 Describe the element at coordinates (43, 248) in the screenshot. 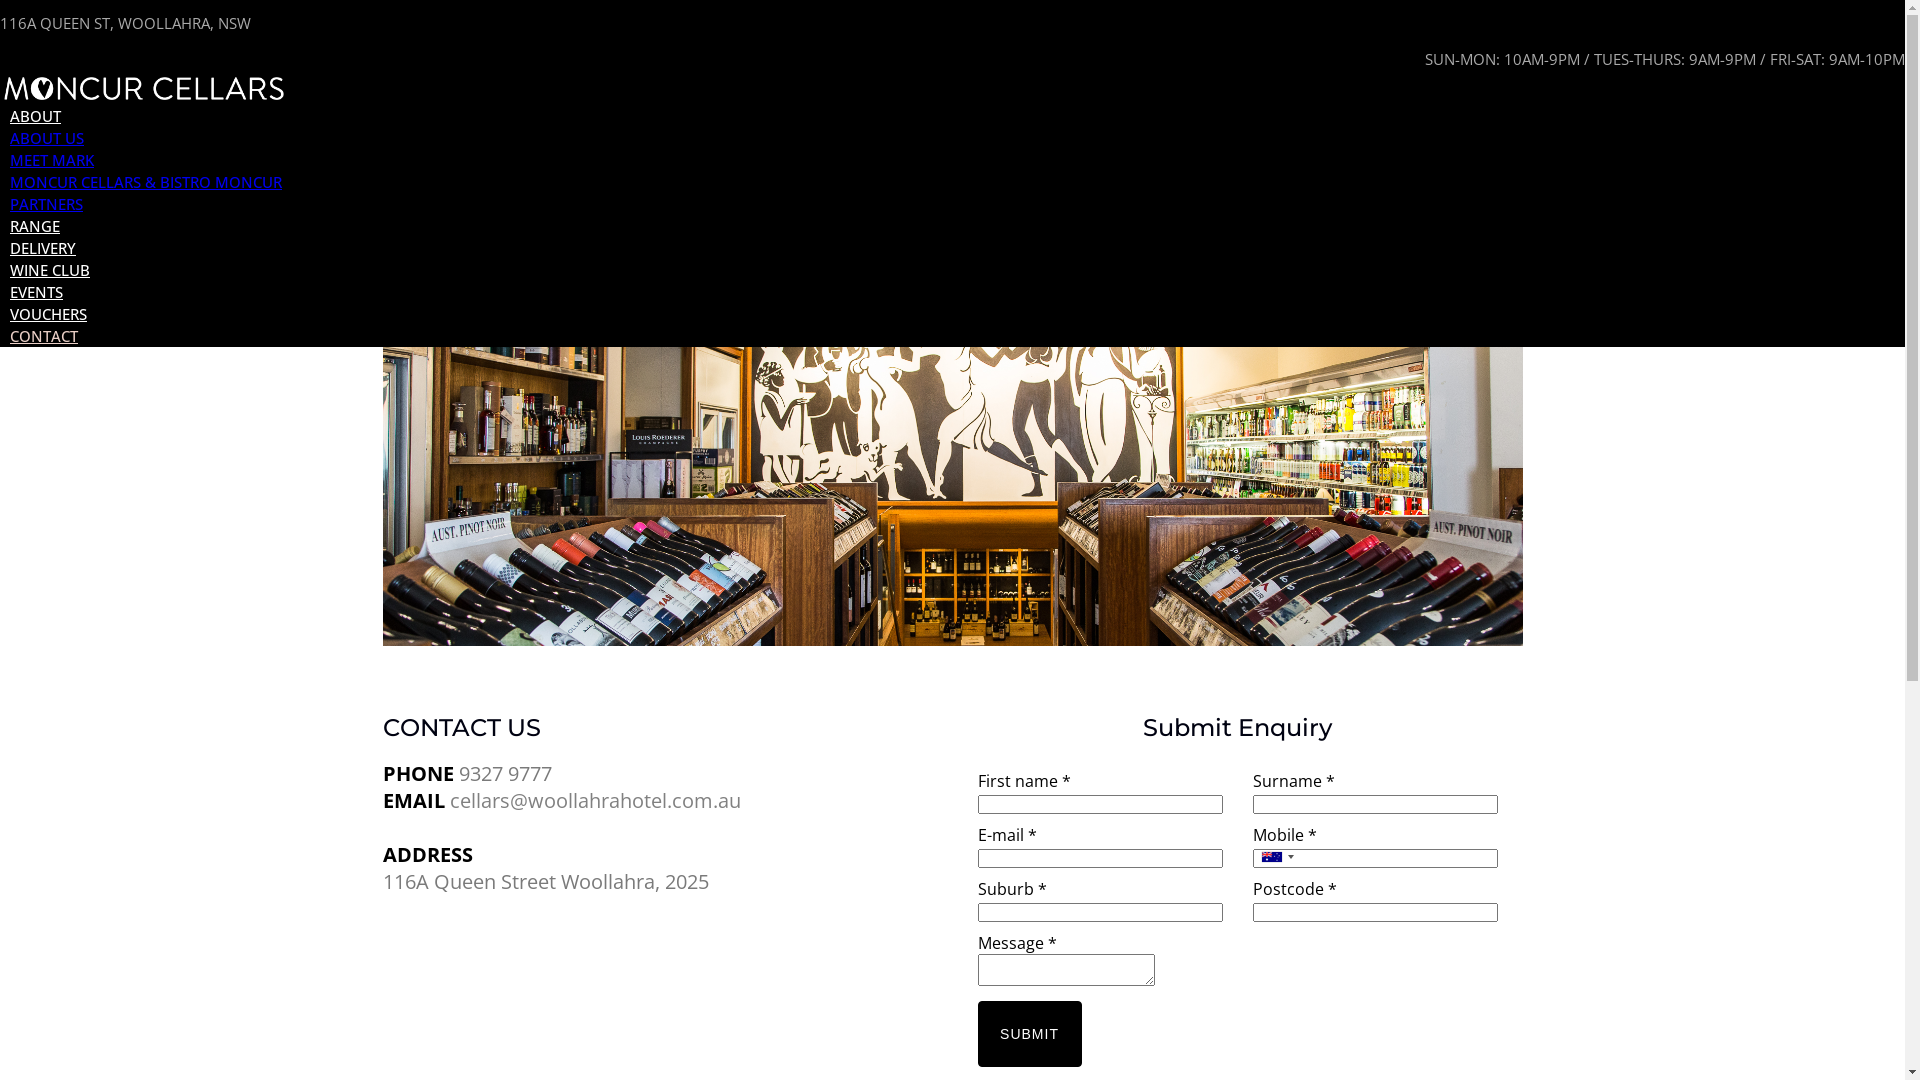

I see `DELIVERY` at that location.